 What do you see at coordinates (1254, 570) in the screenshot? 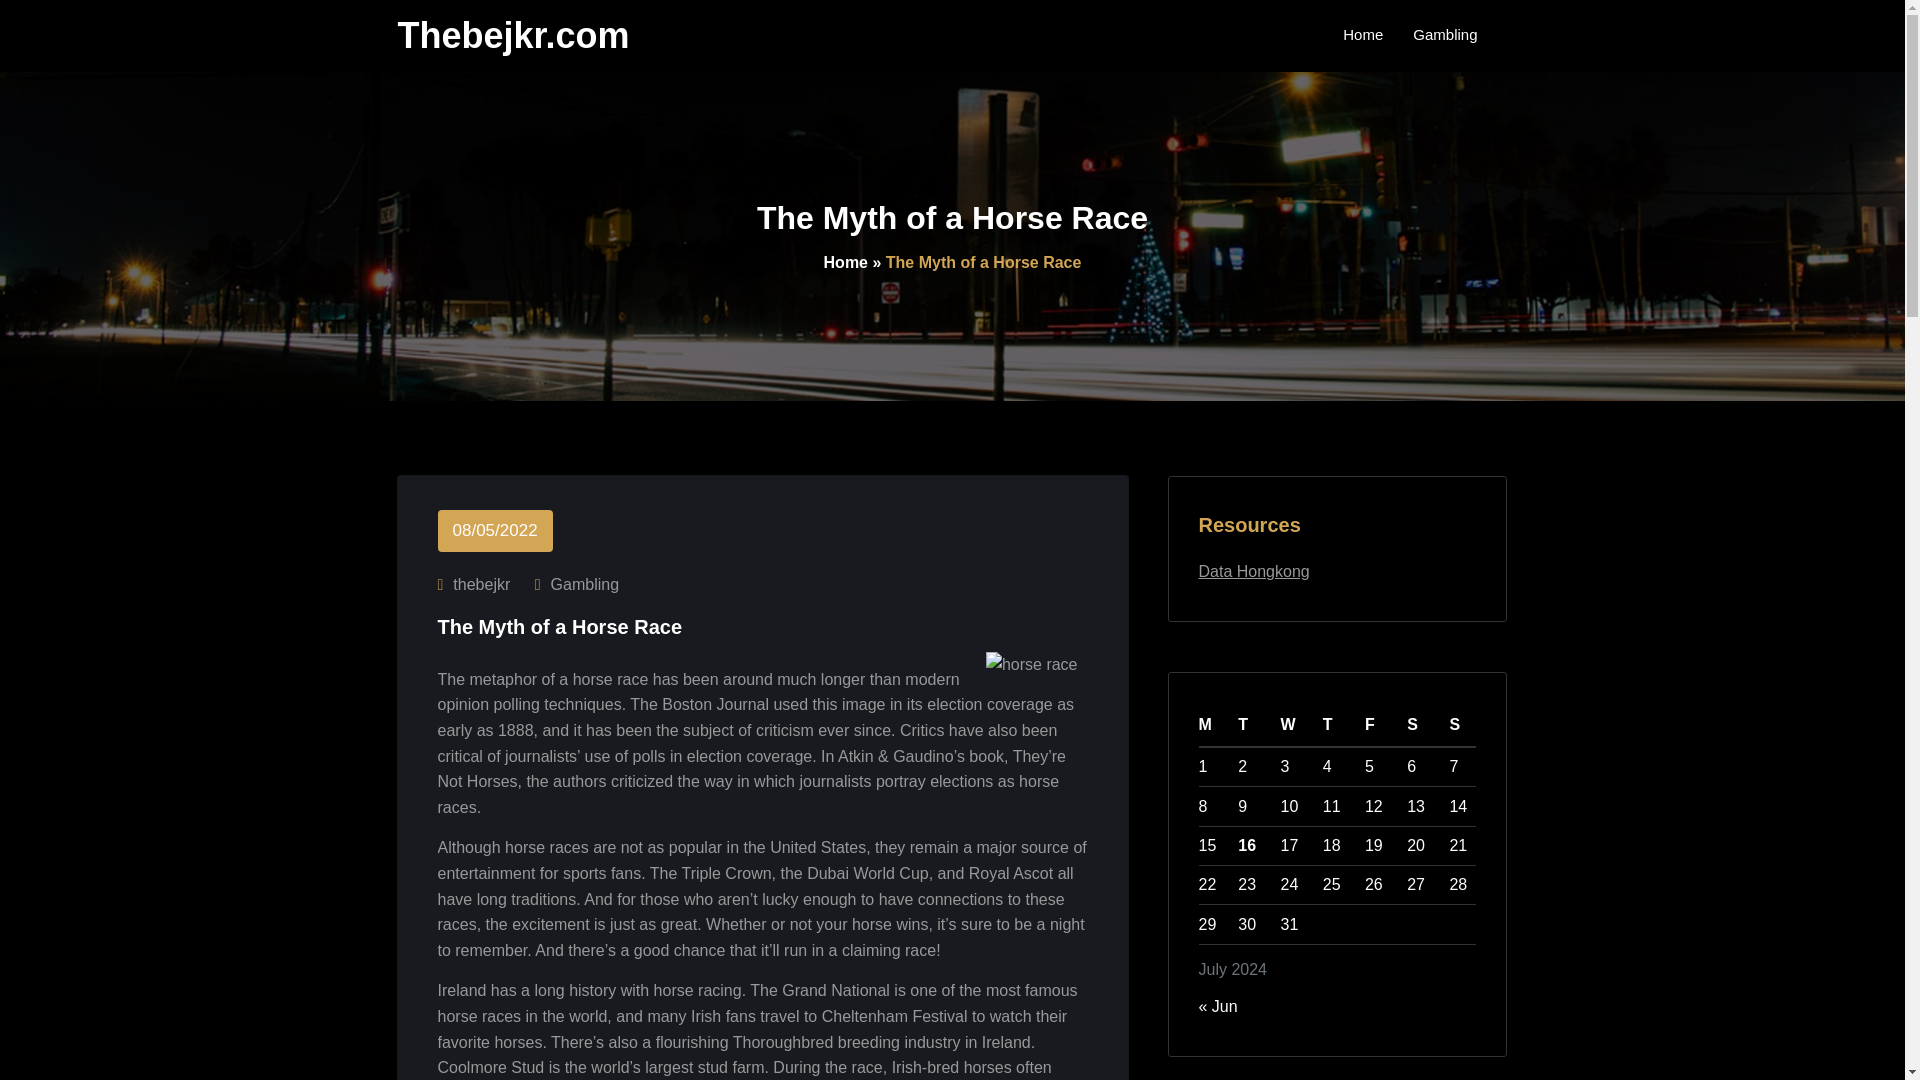
I see `Data Hongkong` at bounding box center [1254, 570].